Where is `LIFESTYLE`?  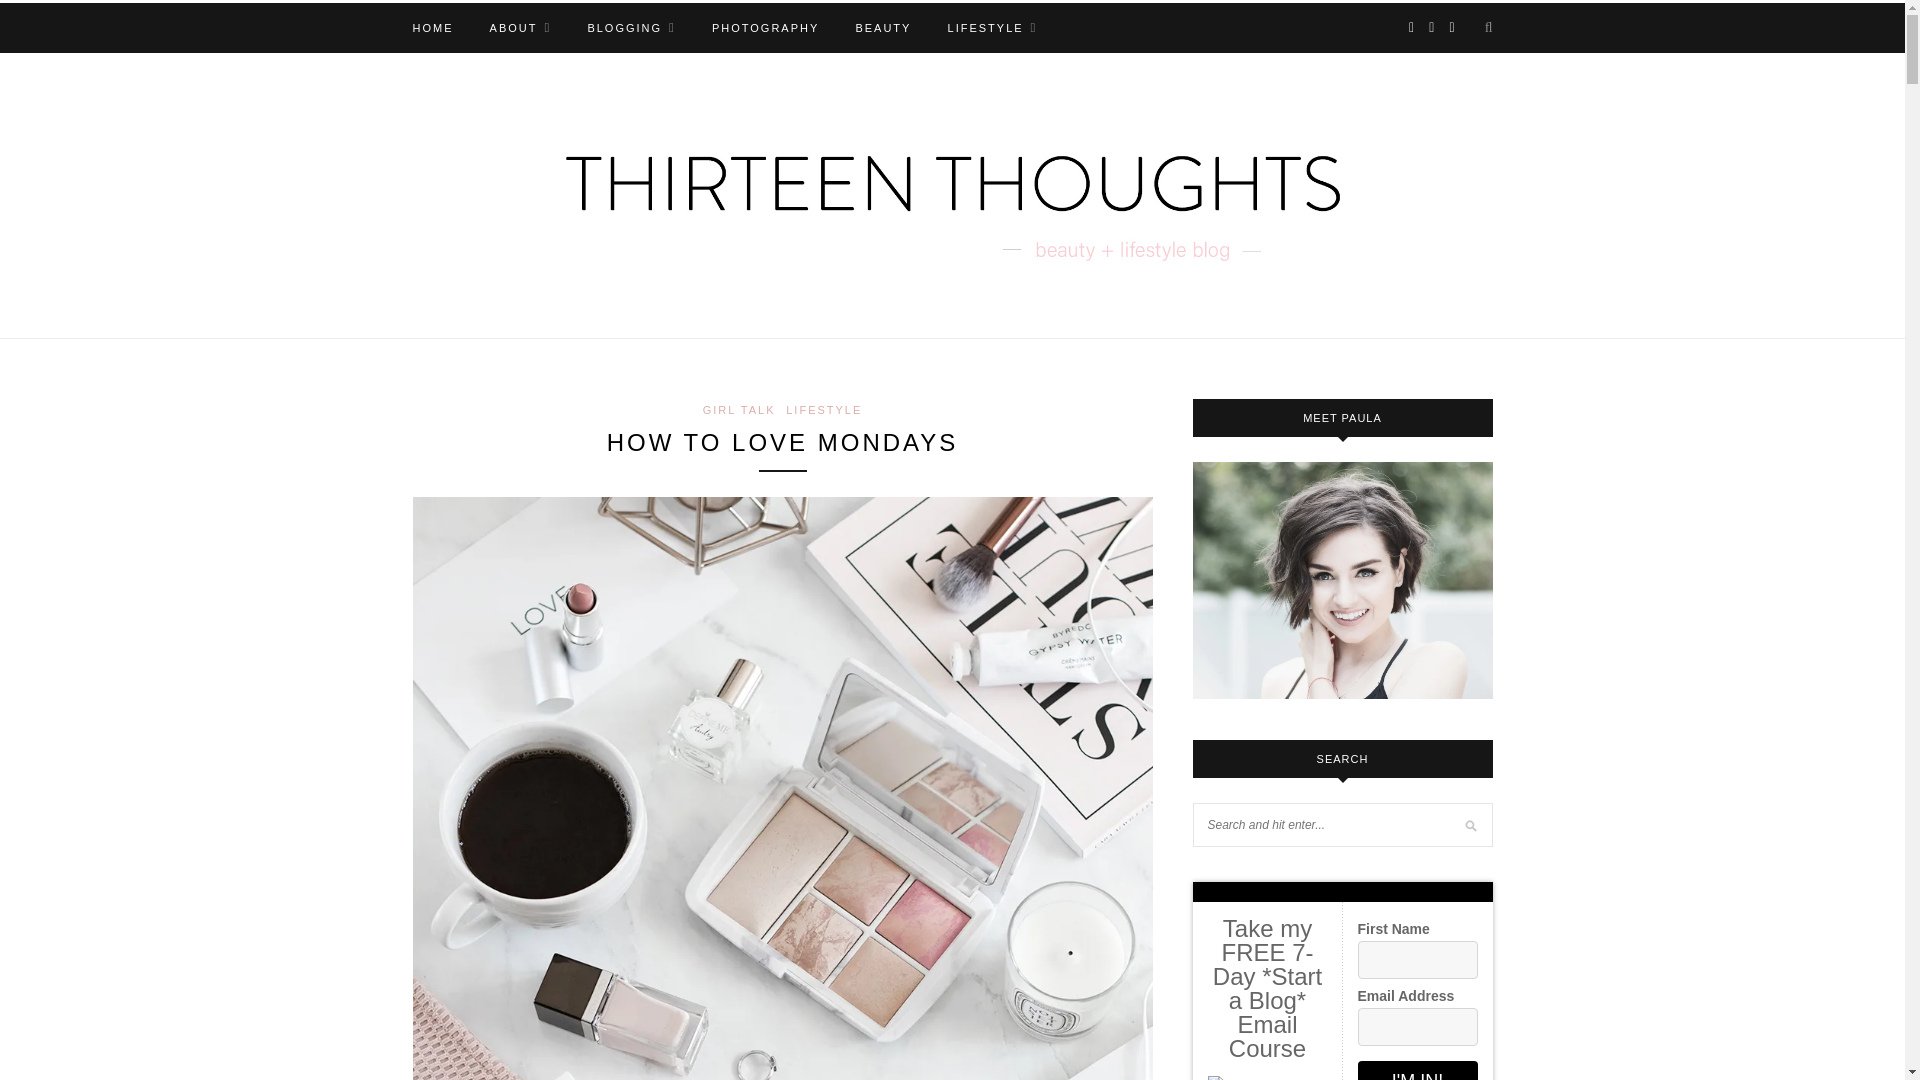 LIFESTYLE is located at coordinates (824, 409).